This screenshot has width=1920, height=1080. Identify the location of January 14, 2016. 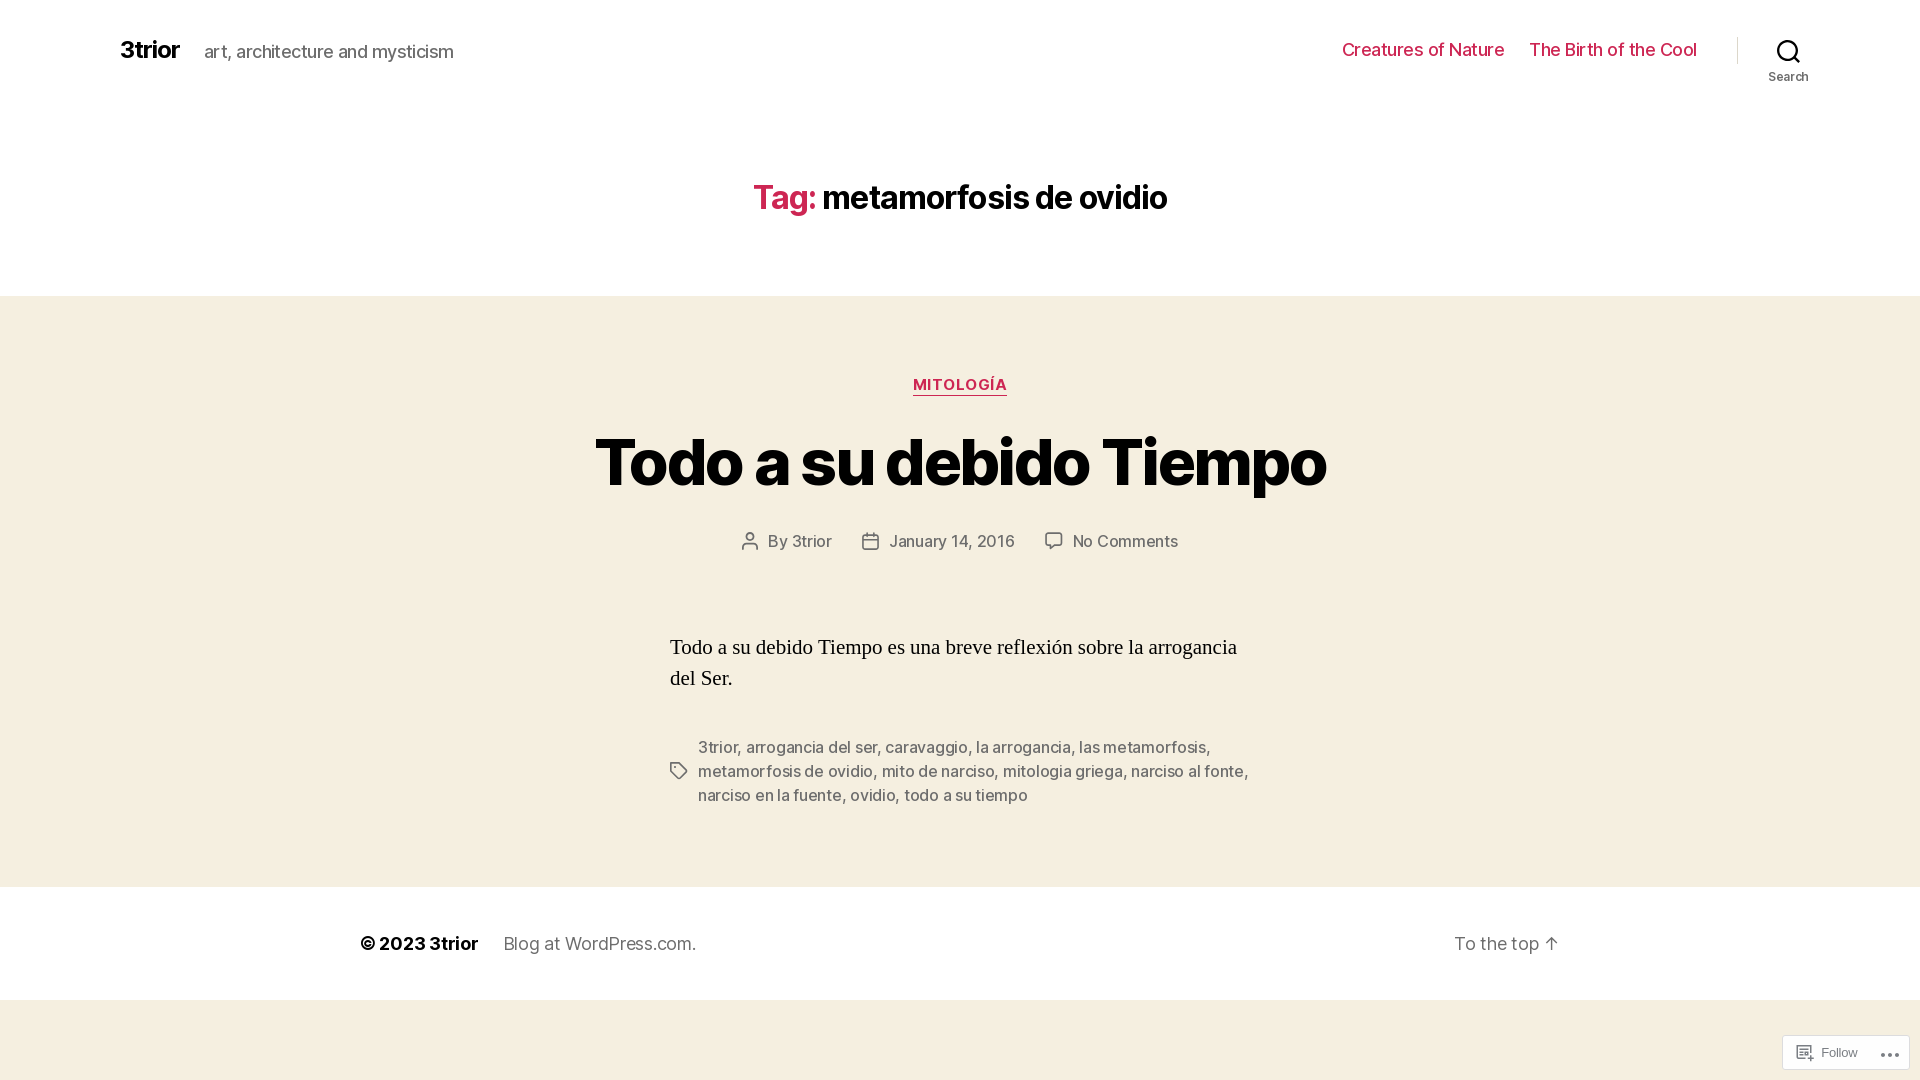
(952, 541).